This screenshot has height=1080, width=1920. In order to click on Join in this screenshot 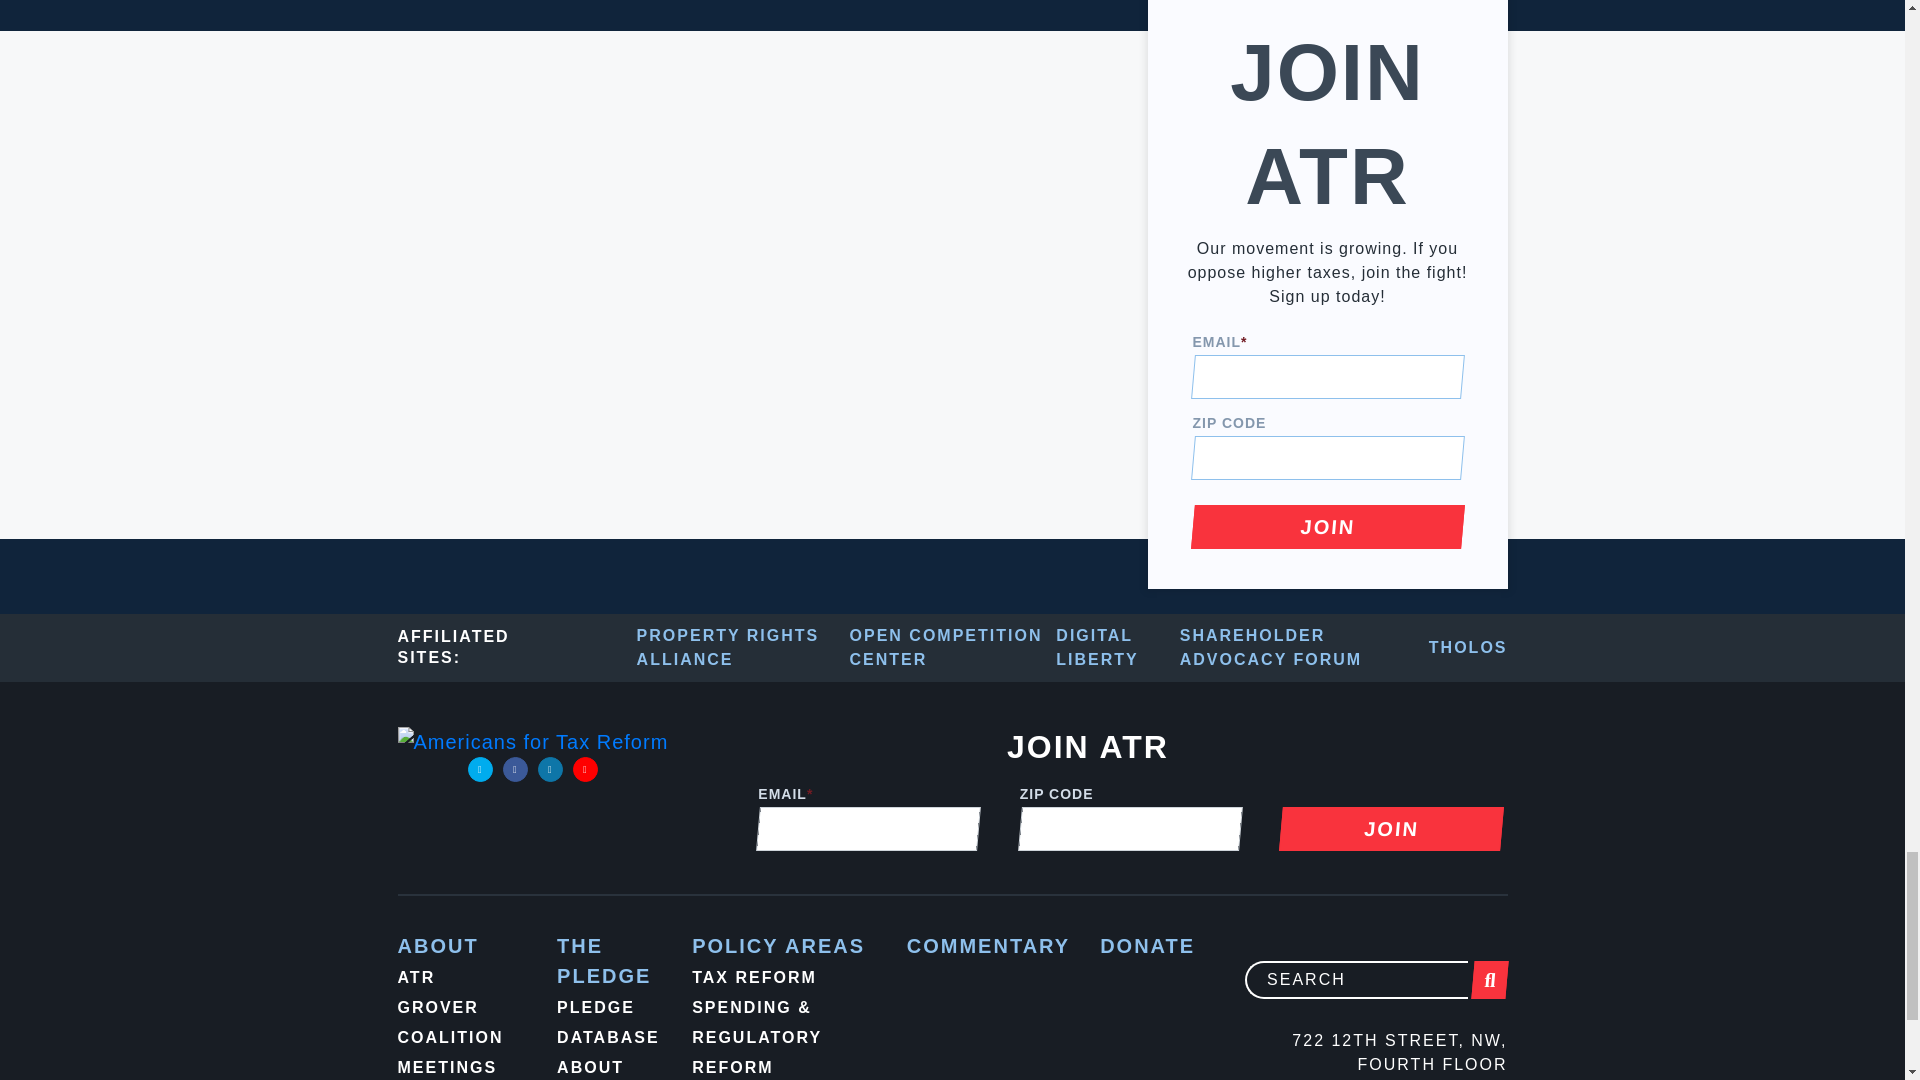, I will do `click(1388, 828)`.